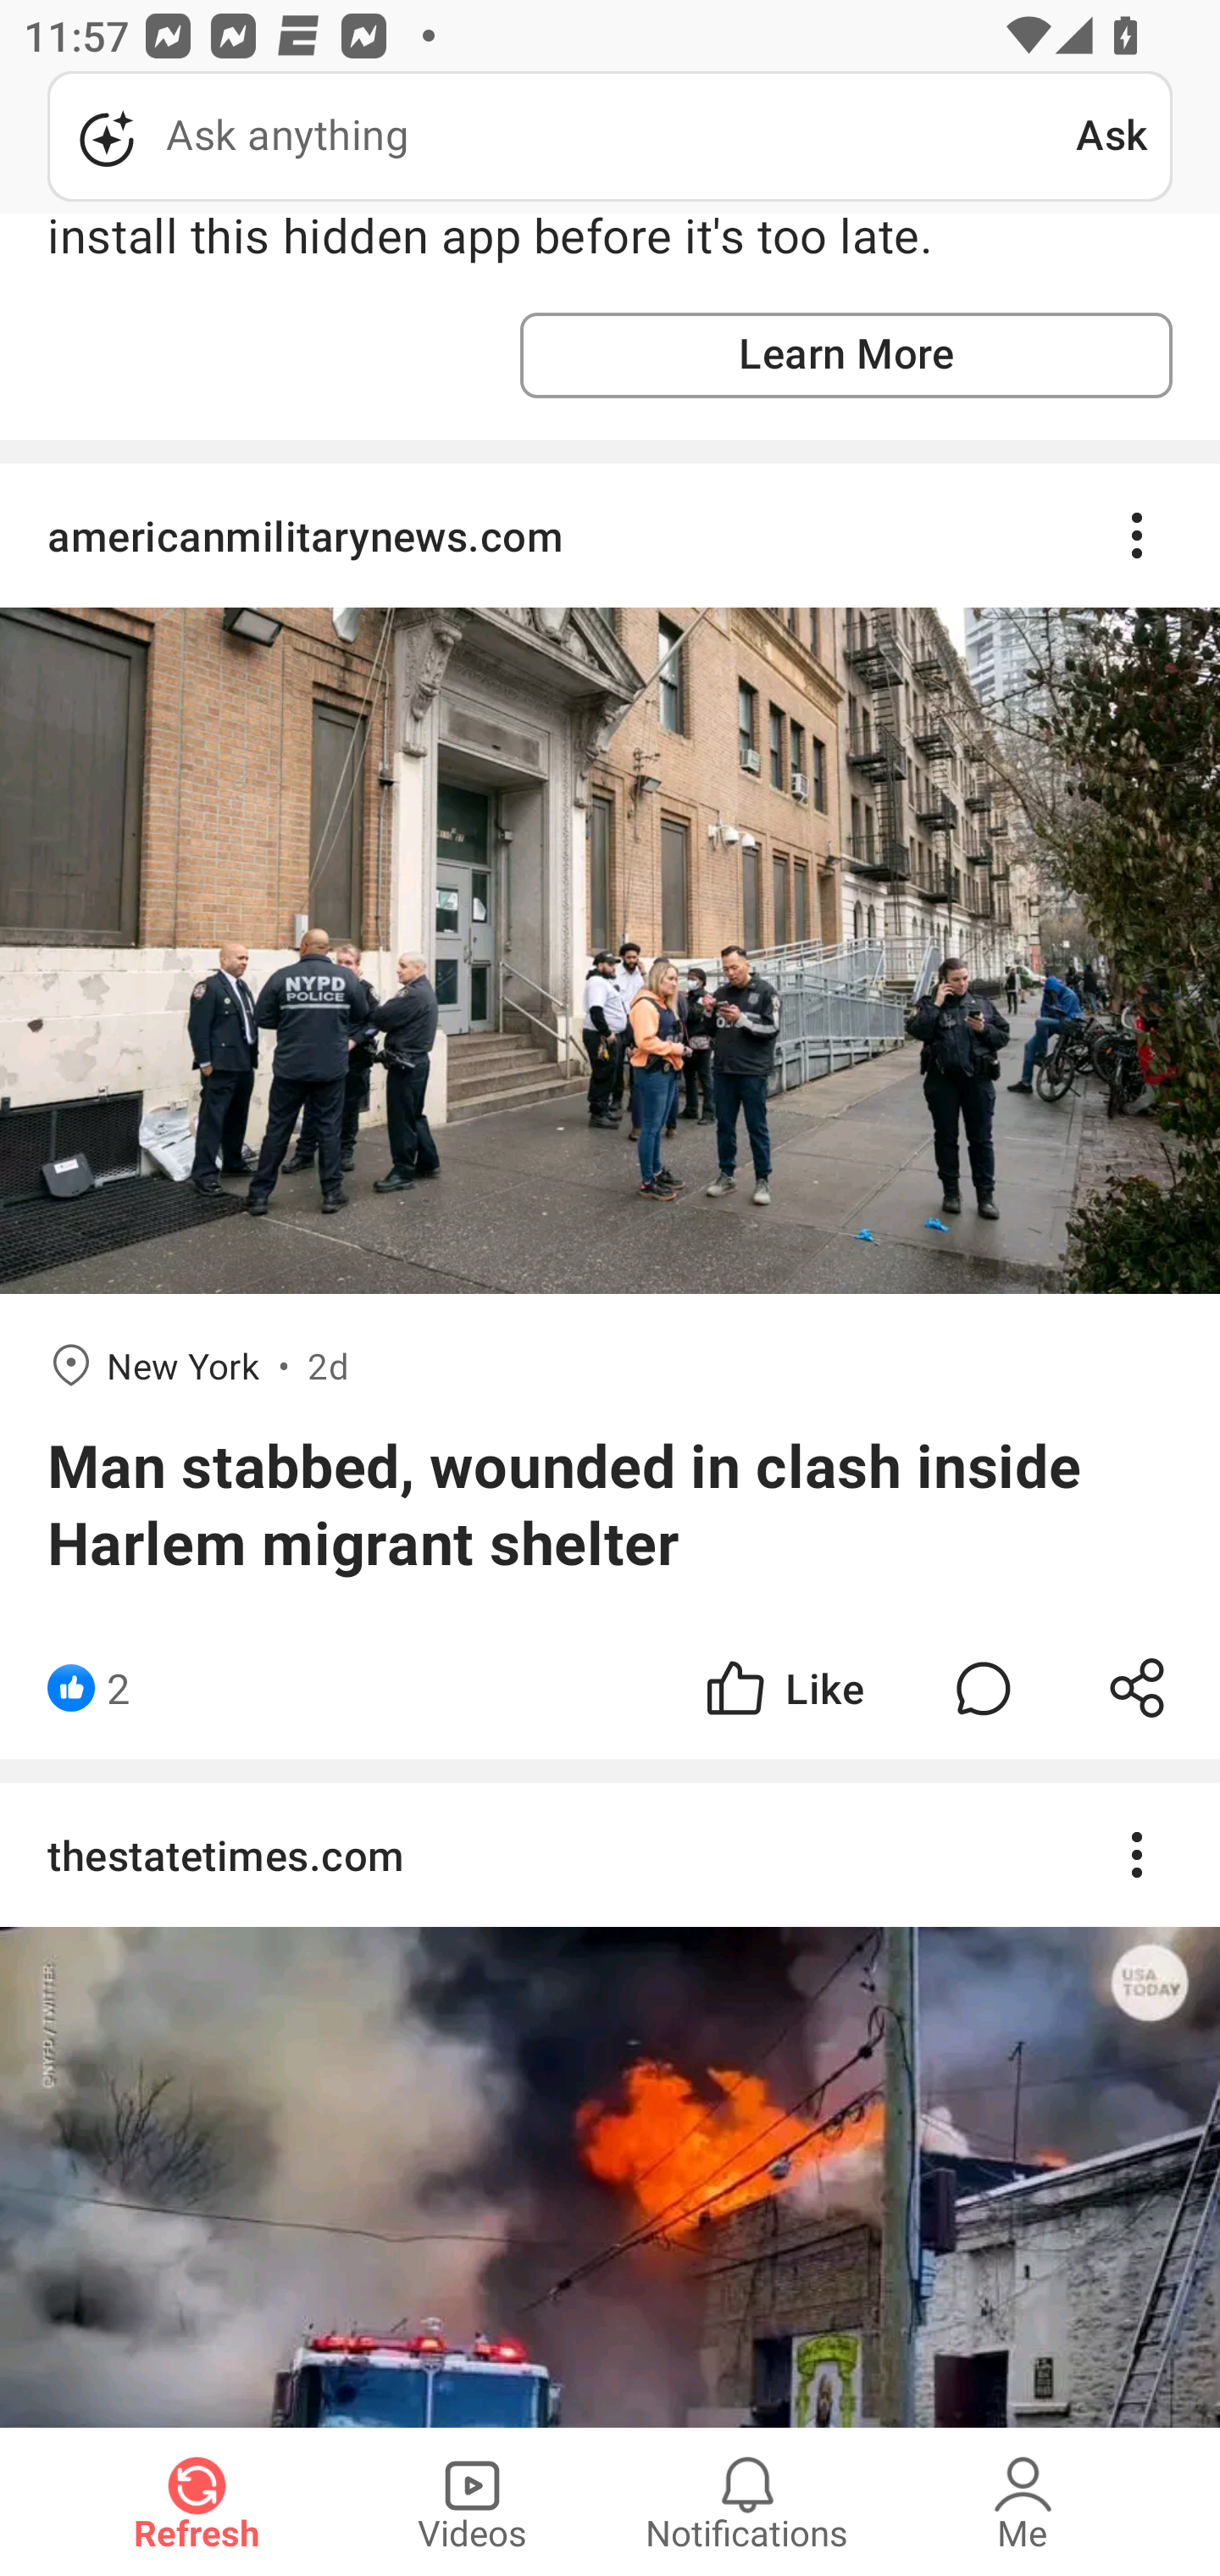  What do you see at coordinates (610, 1854) in the screenshot?
I see `thestatetimes.com` at bounding box center [610, 1854].